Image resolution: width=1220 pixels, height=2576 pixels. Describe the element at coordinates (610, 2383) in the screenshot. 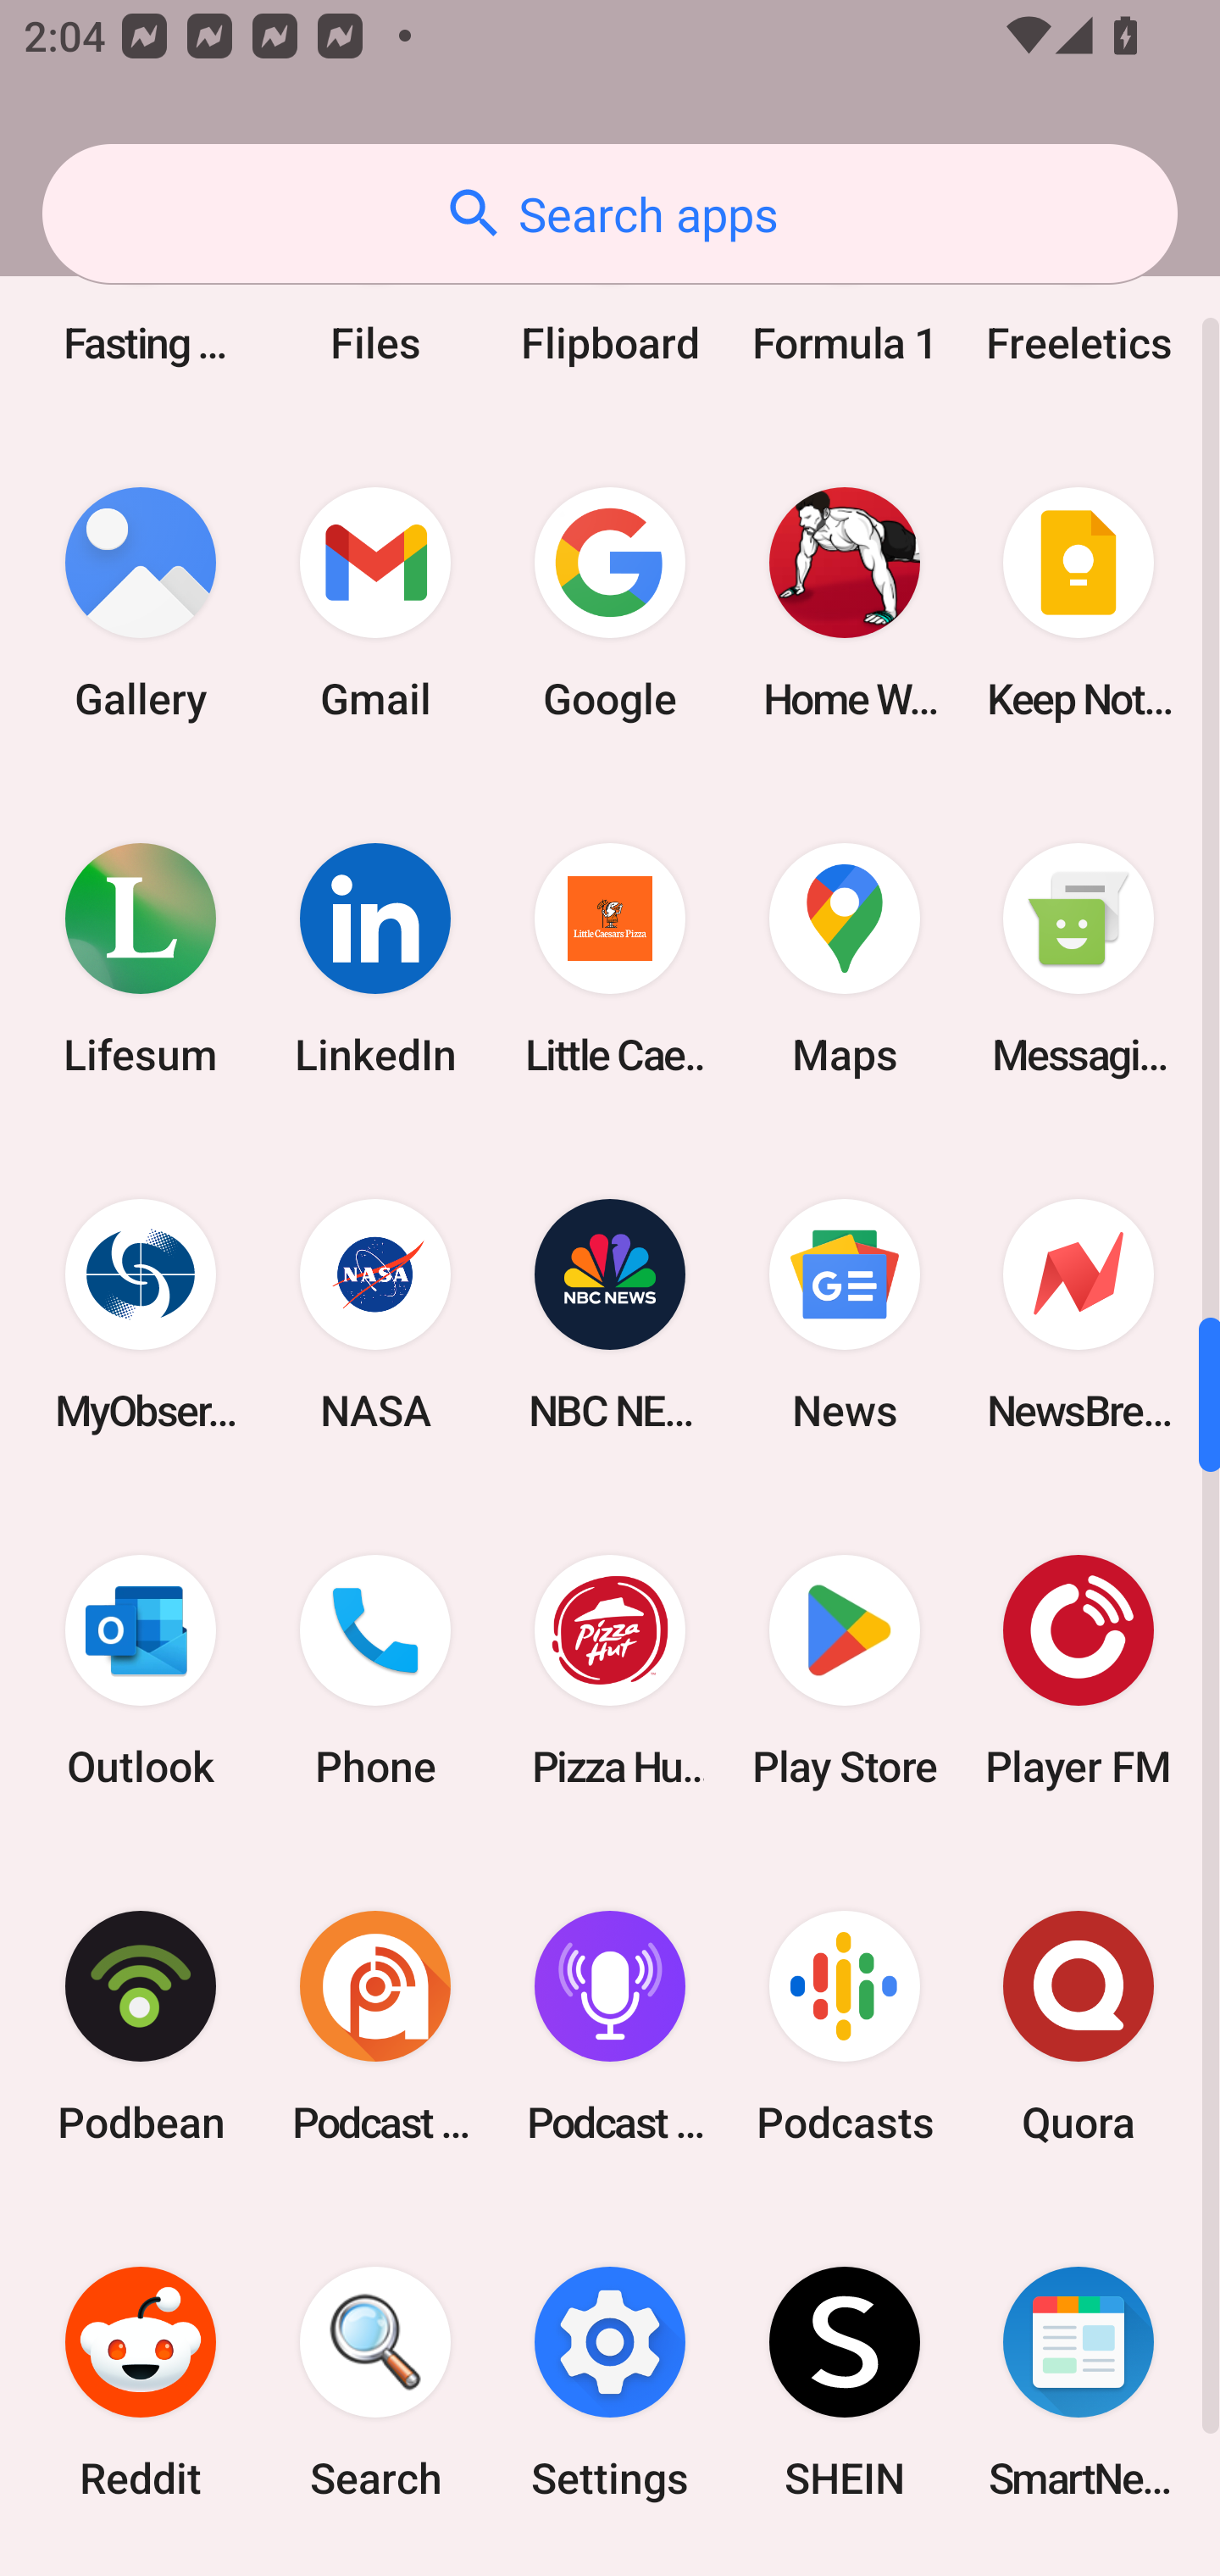

I see `Settings` at that location.